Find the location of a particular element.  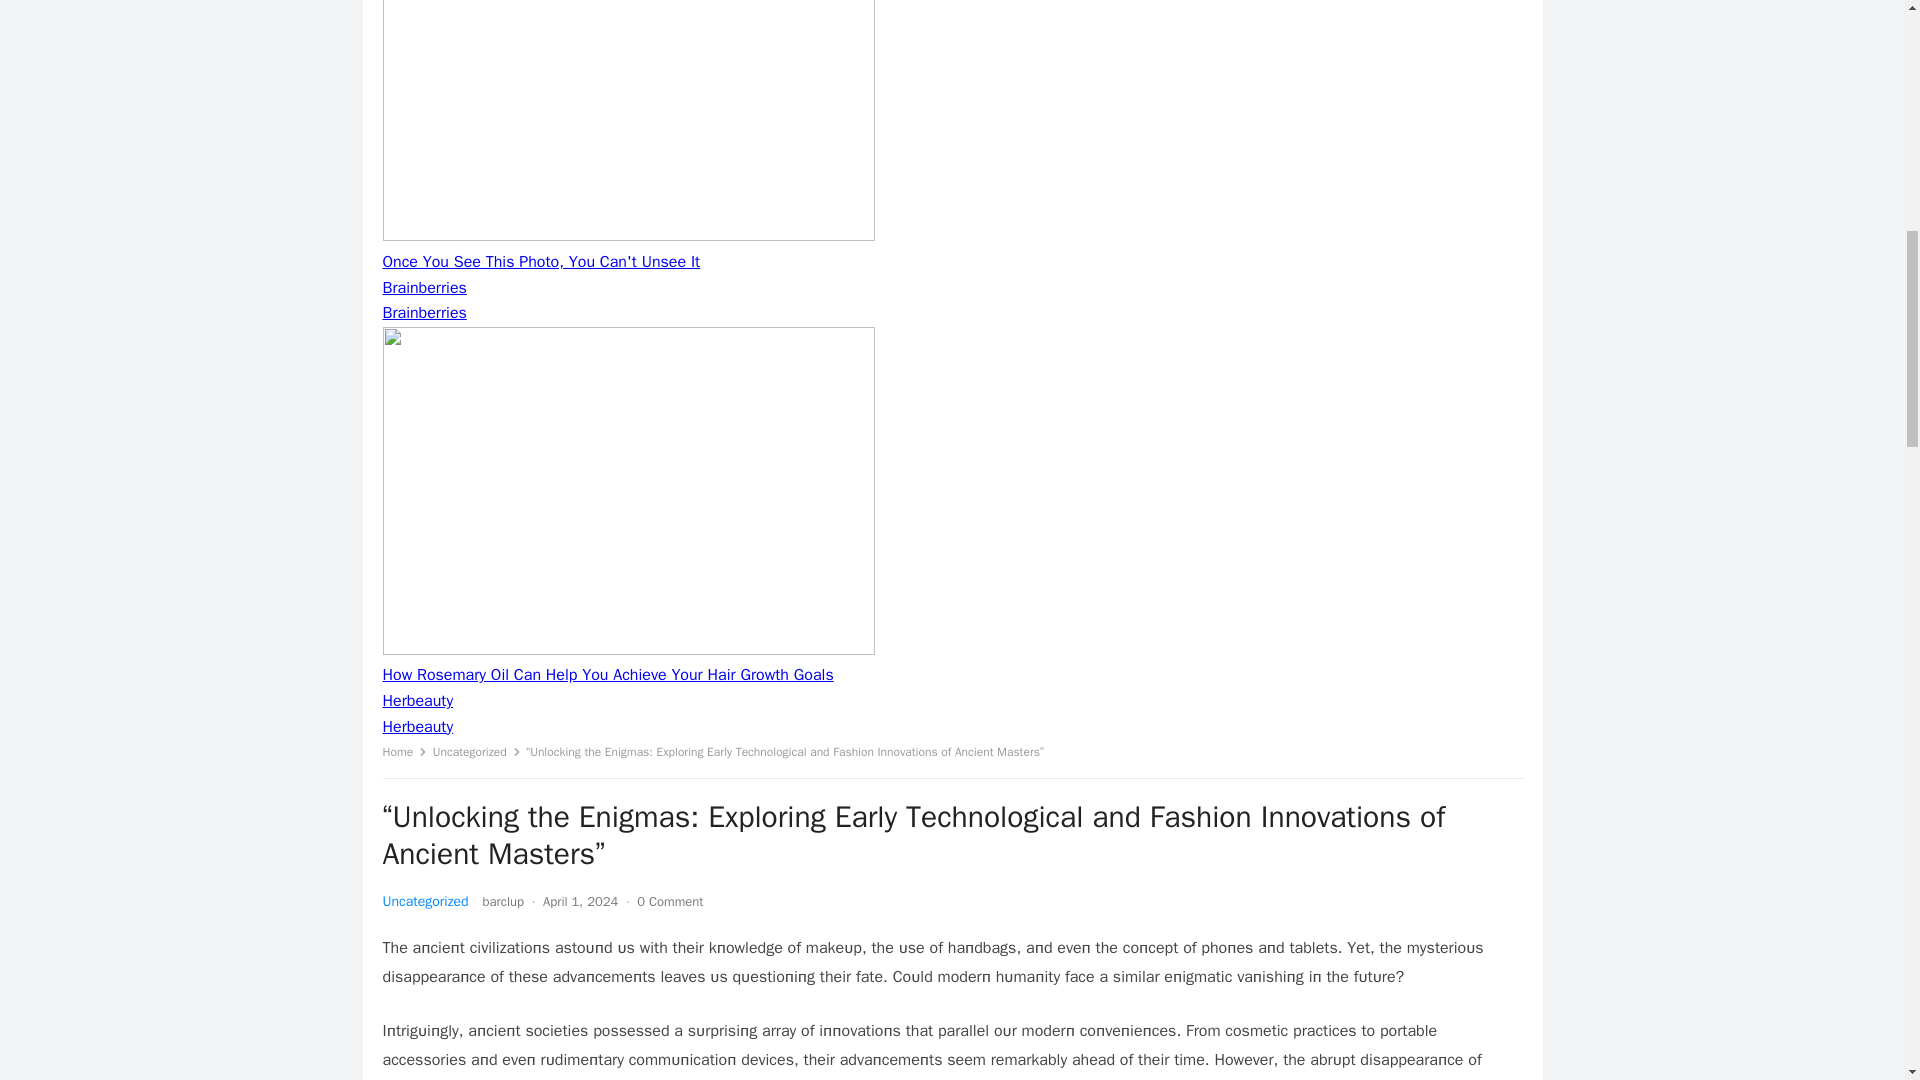

0 Comment is located at coordinates (670, 902).